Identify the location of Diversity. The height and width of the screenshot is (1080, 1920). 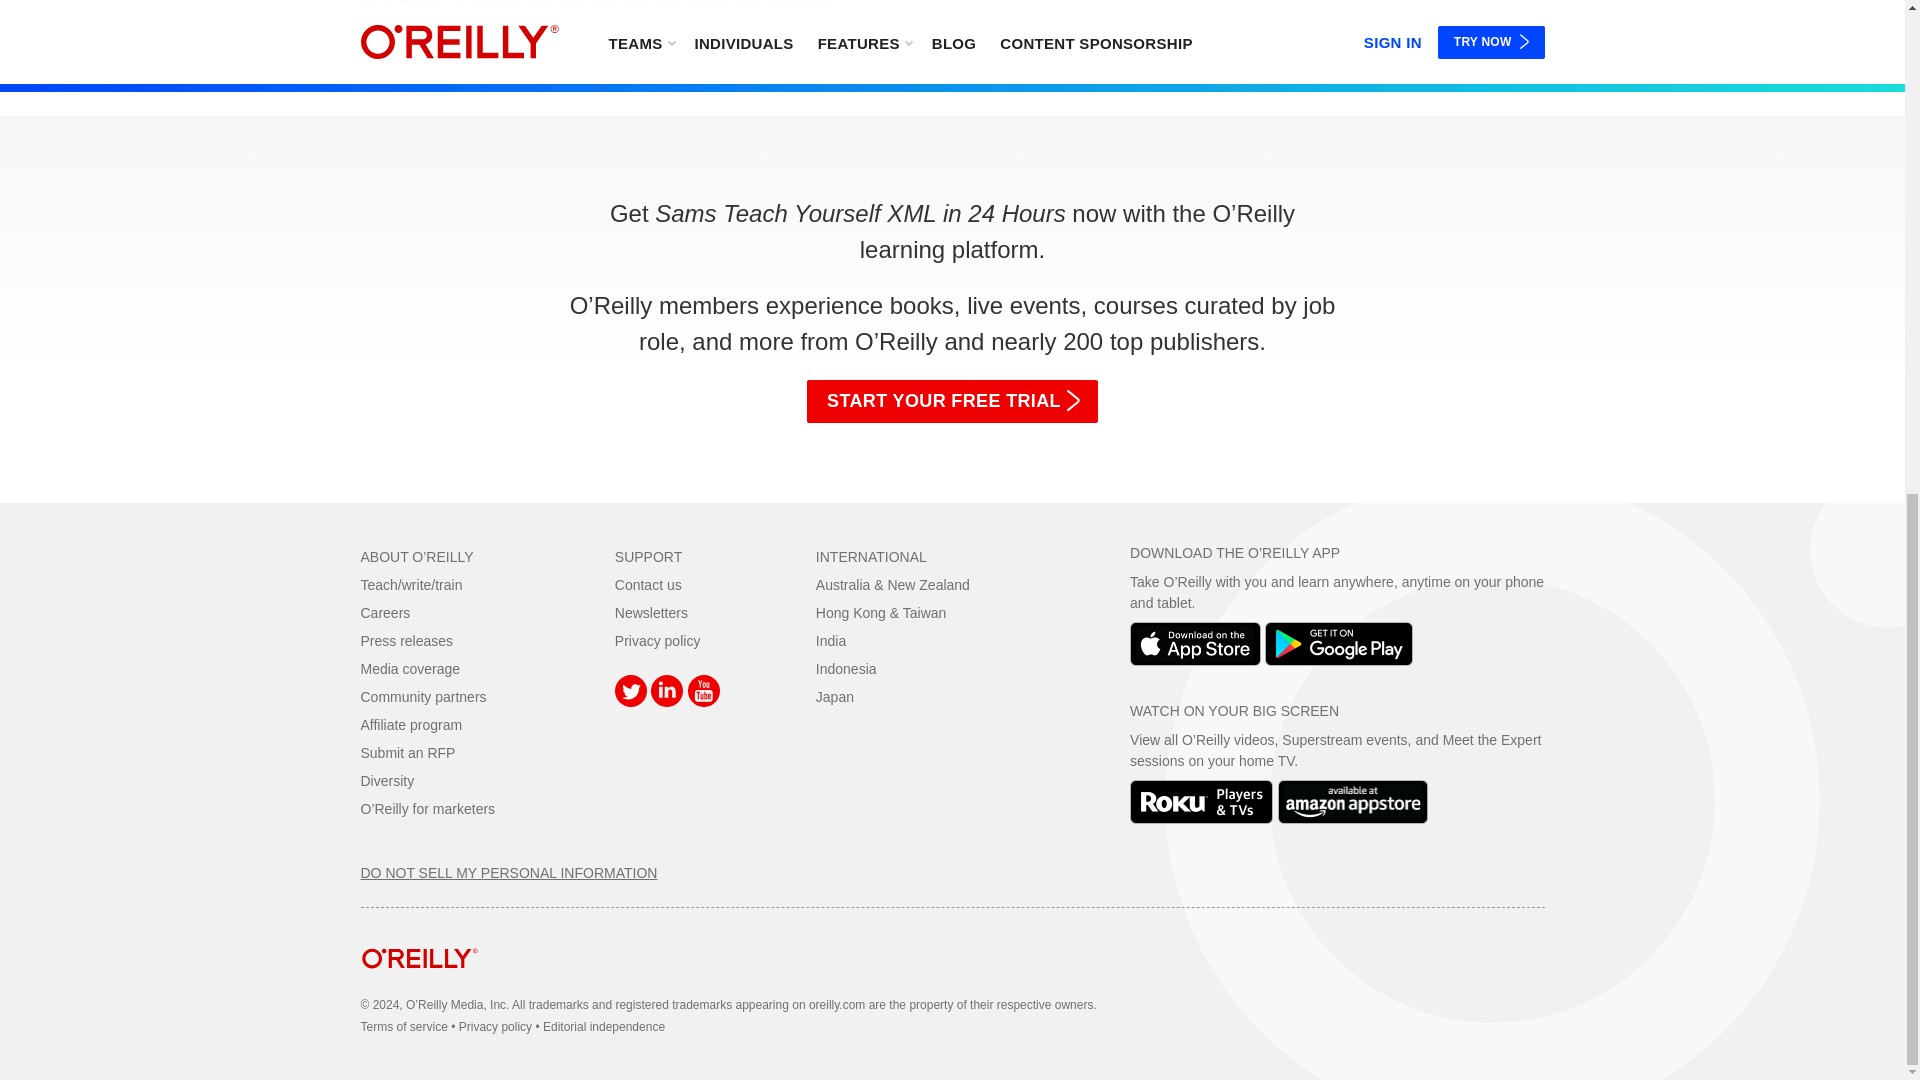
(387, 781).